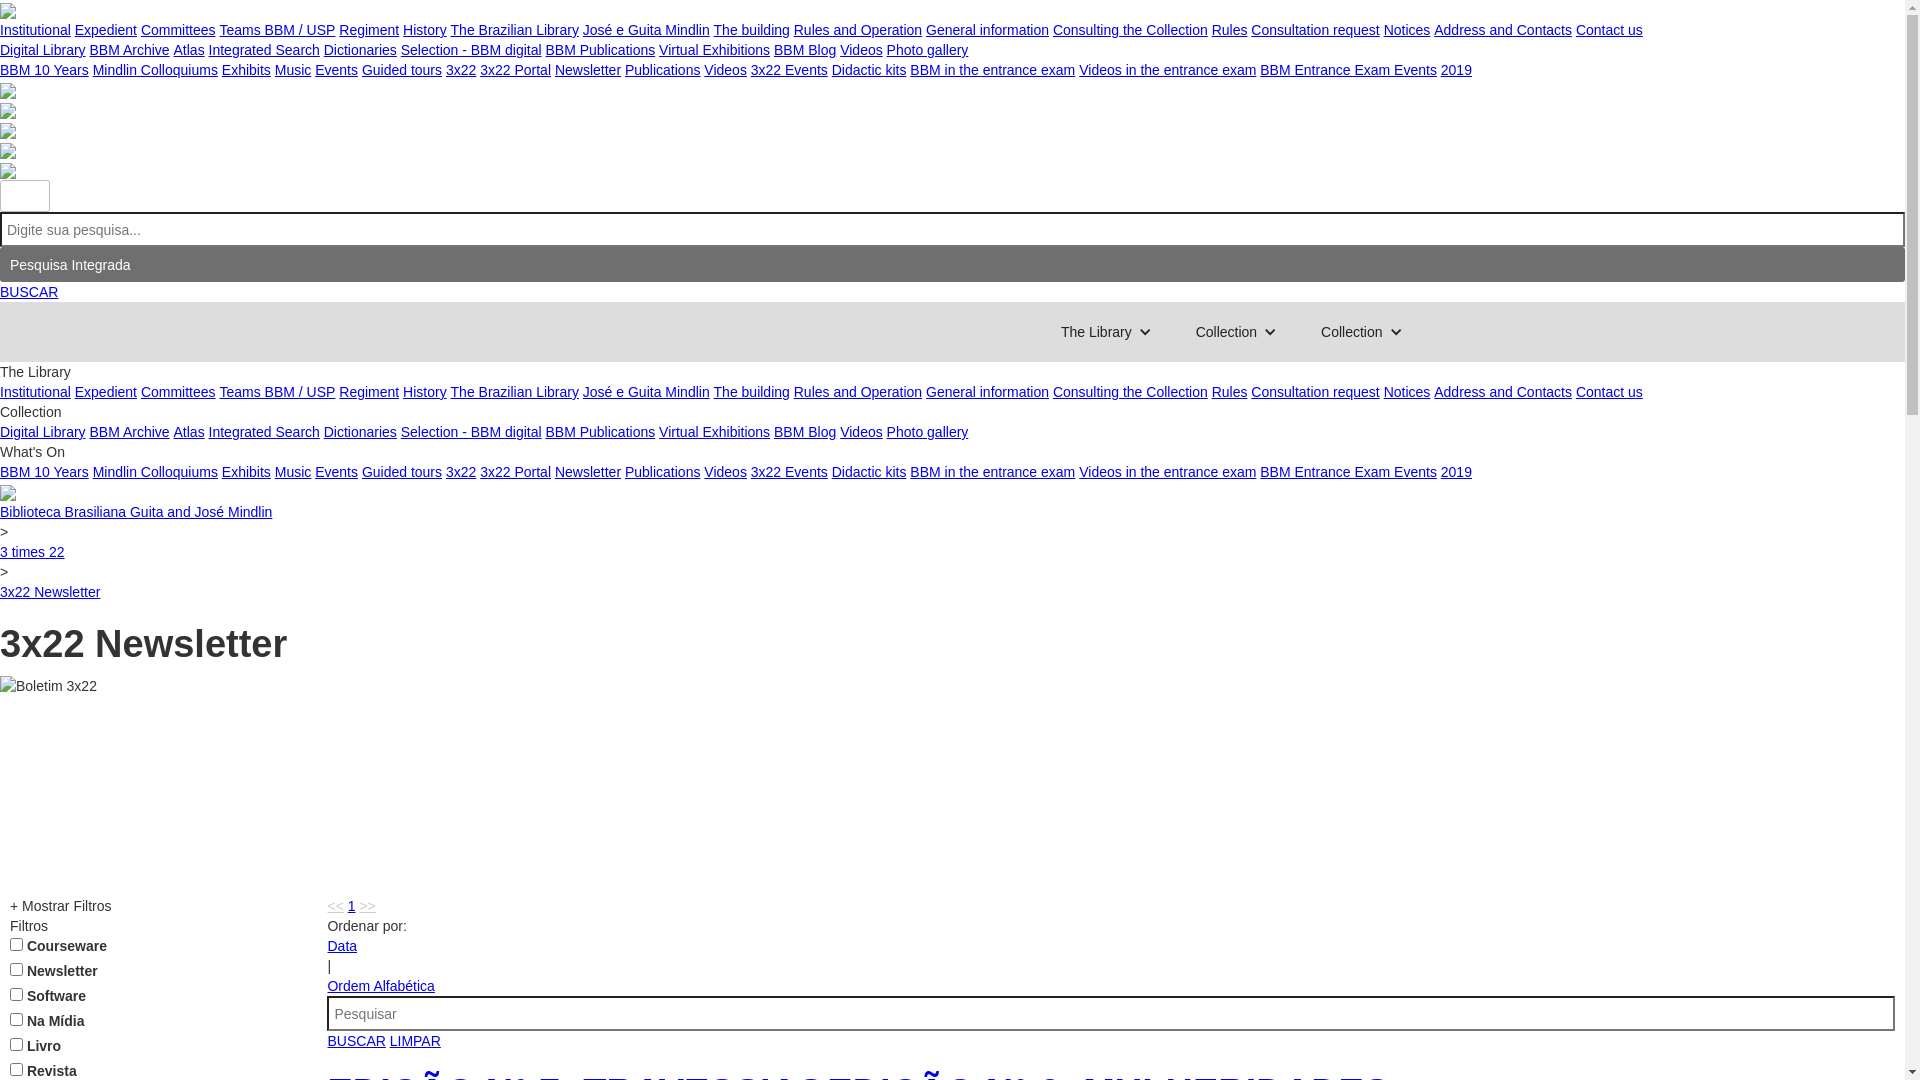  Describe the element at coordinates (1408, 392) in the screenshot. I see `Notices` at that location.